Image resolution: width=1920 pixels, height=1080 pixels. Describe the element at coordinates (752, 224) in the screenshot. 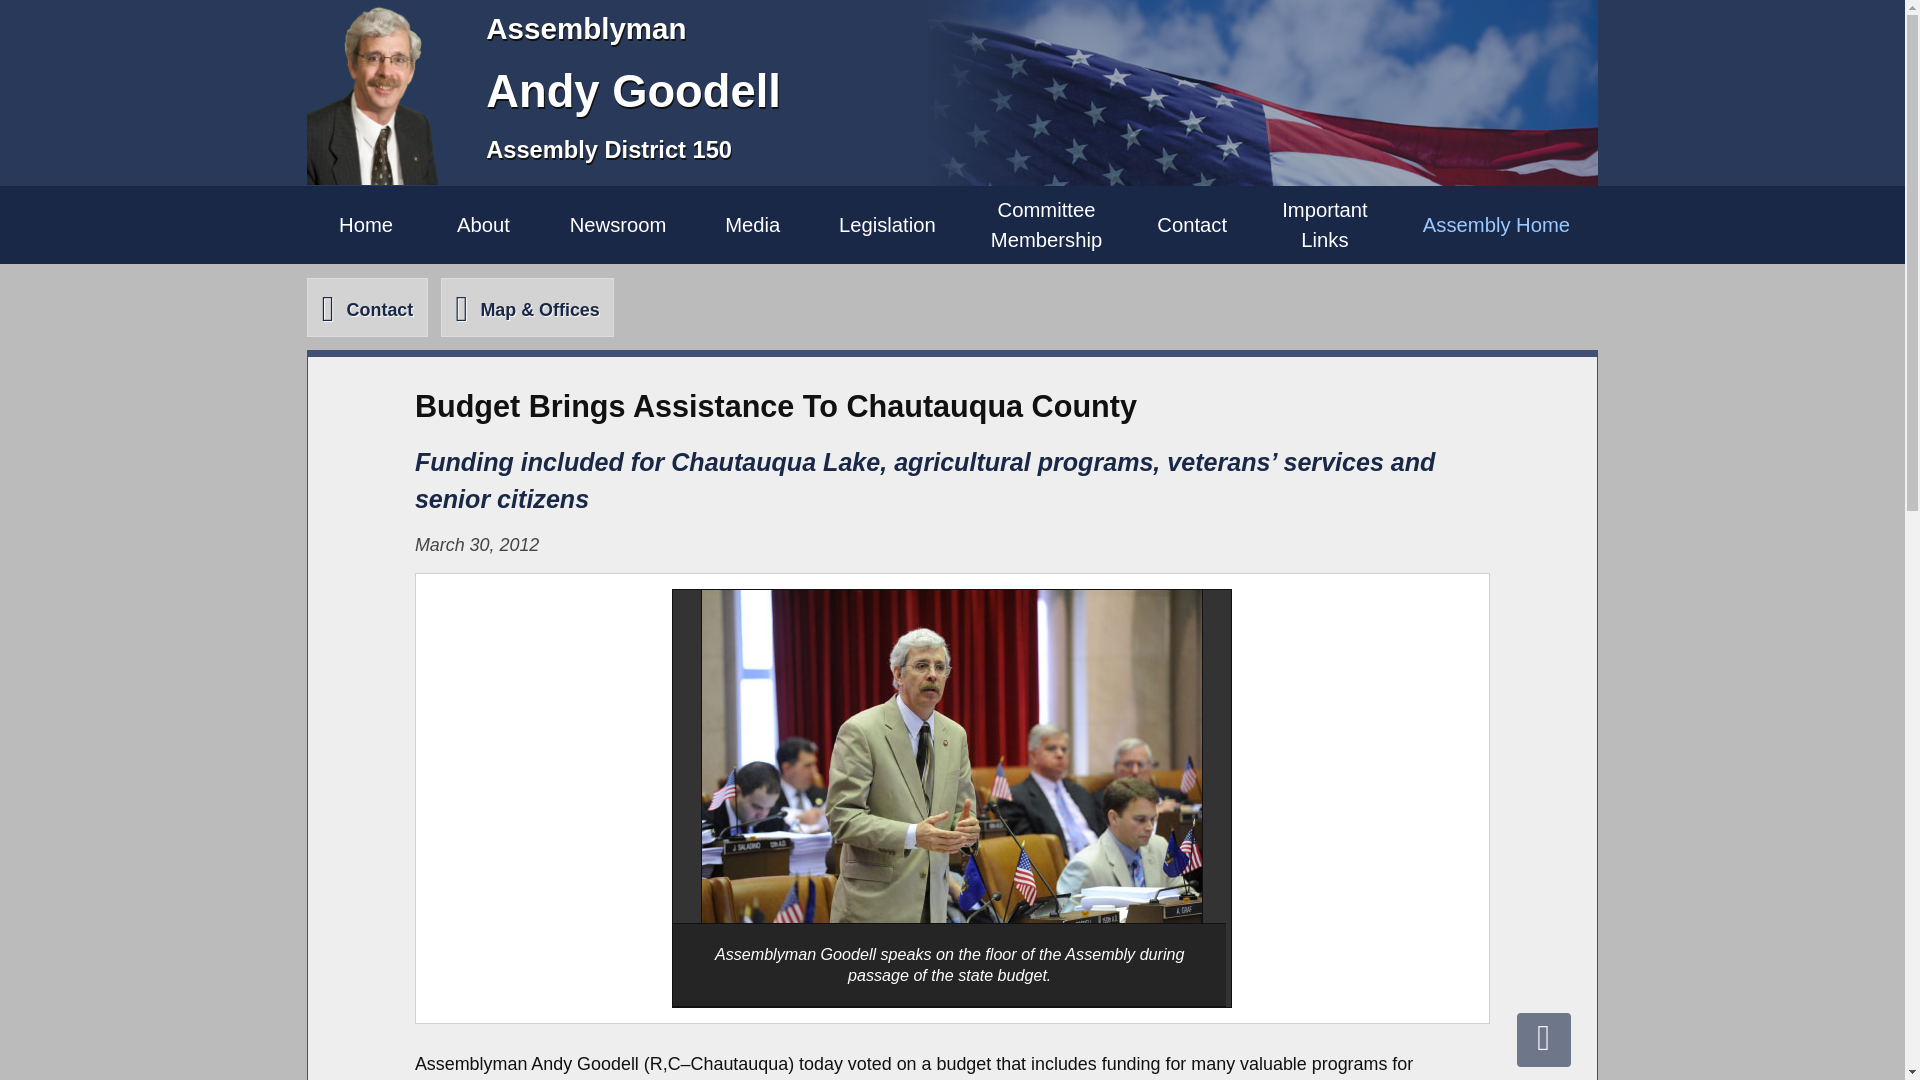

I see `Media` at that location.